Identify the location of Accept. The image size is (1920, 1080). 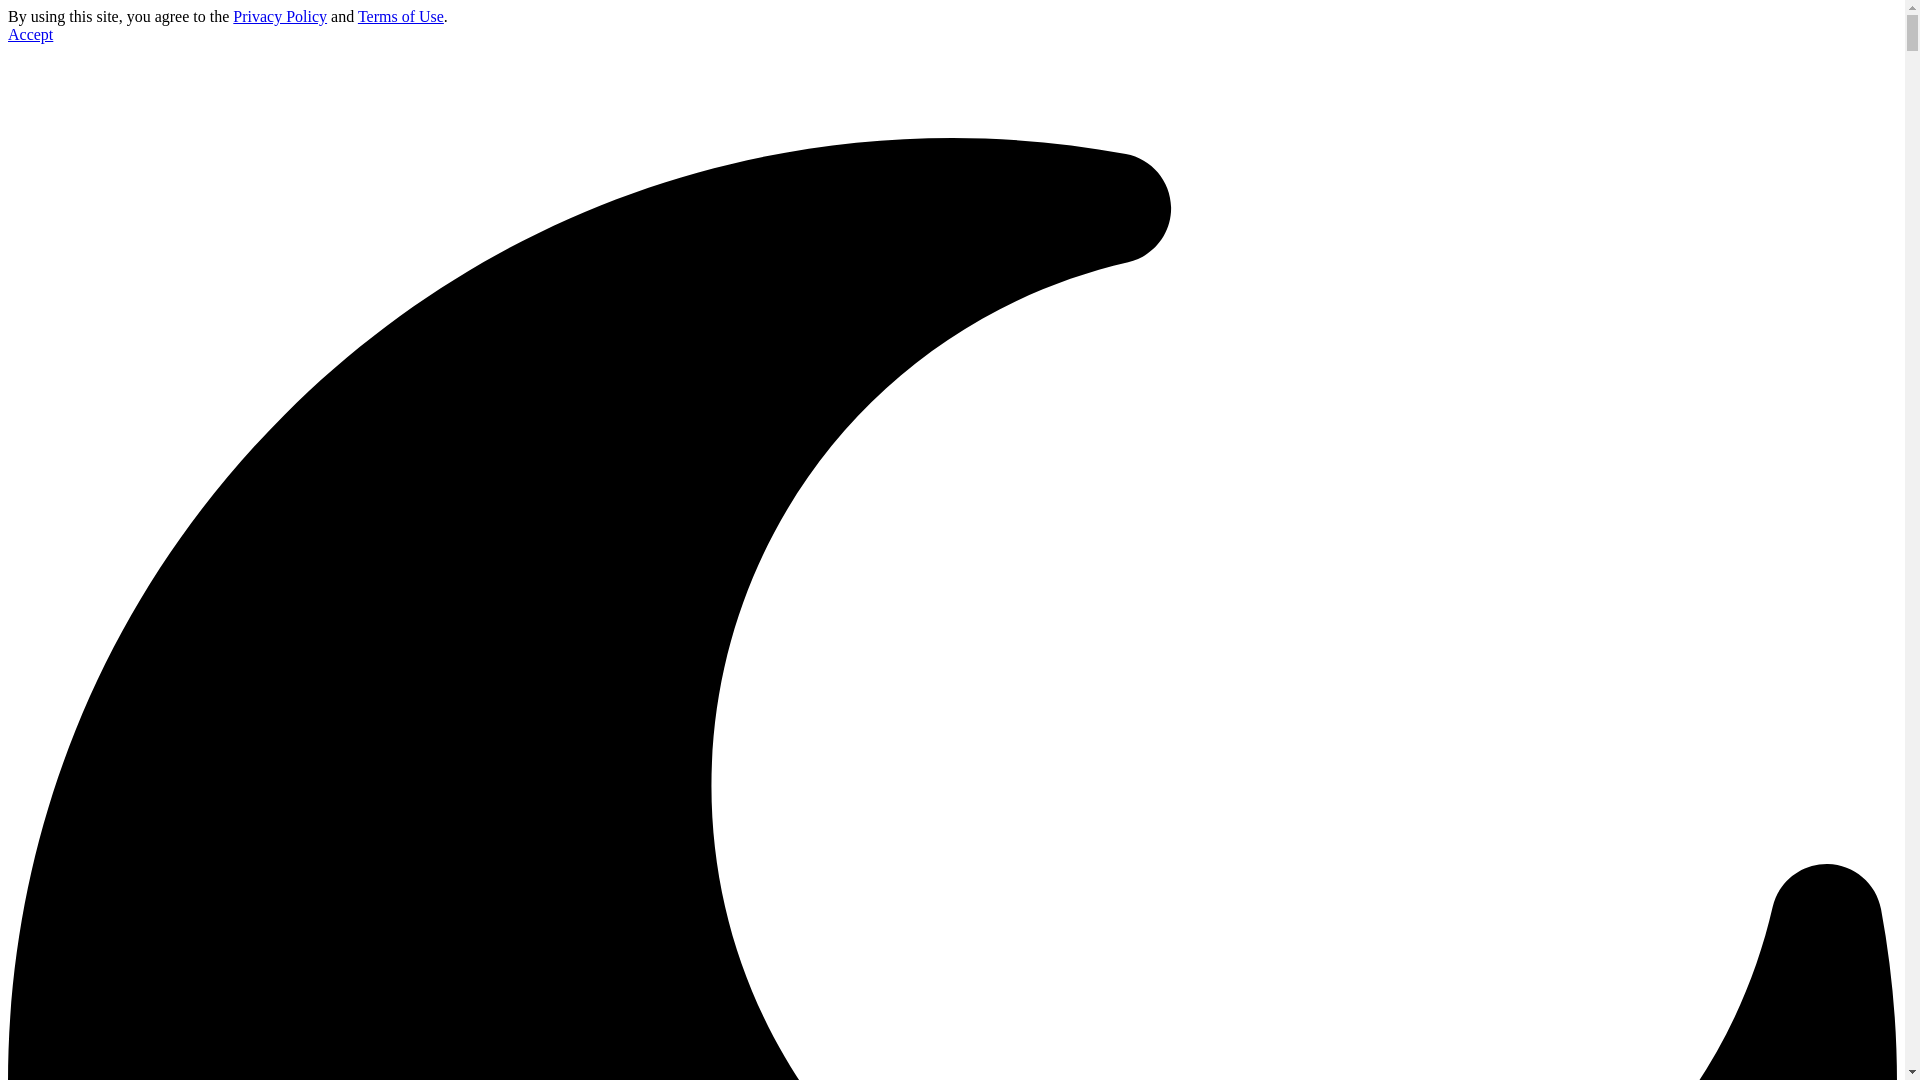
(30, 34).